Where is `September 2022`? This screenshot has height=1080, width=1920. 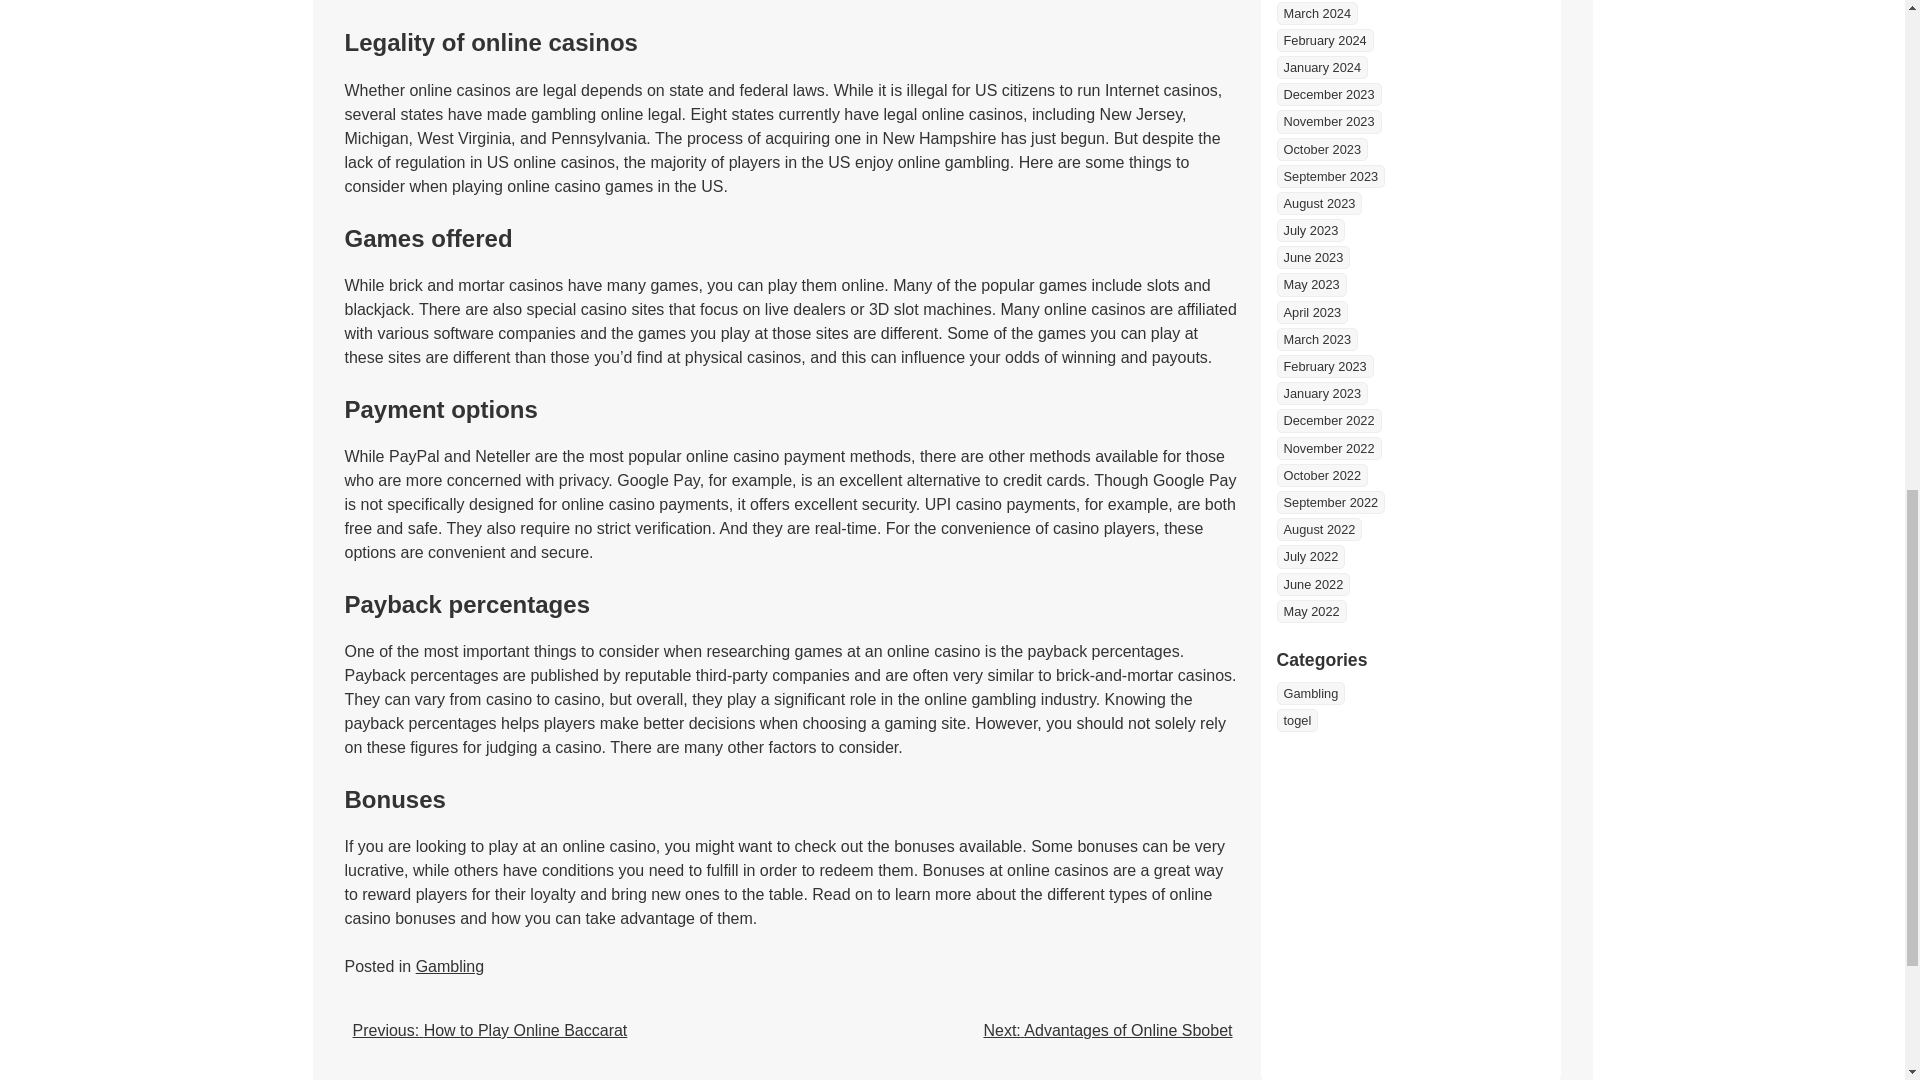
September 2022 is located at coordinates (1330, 502).